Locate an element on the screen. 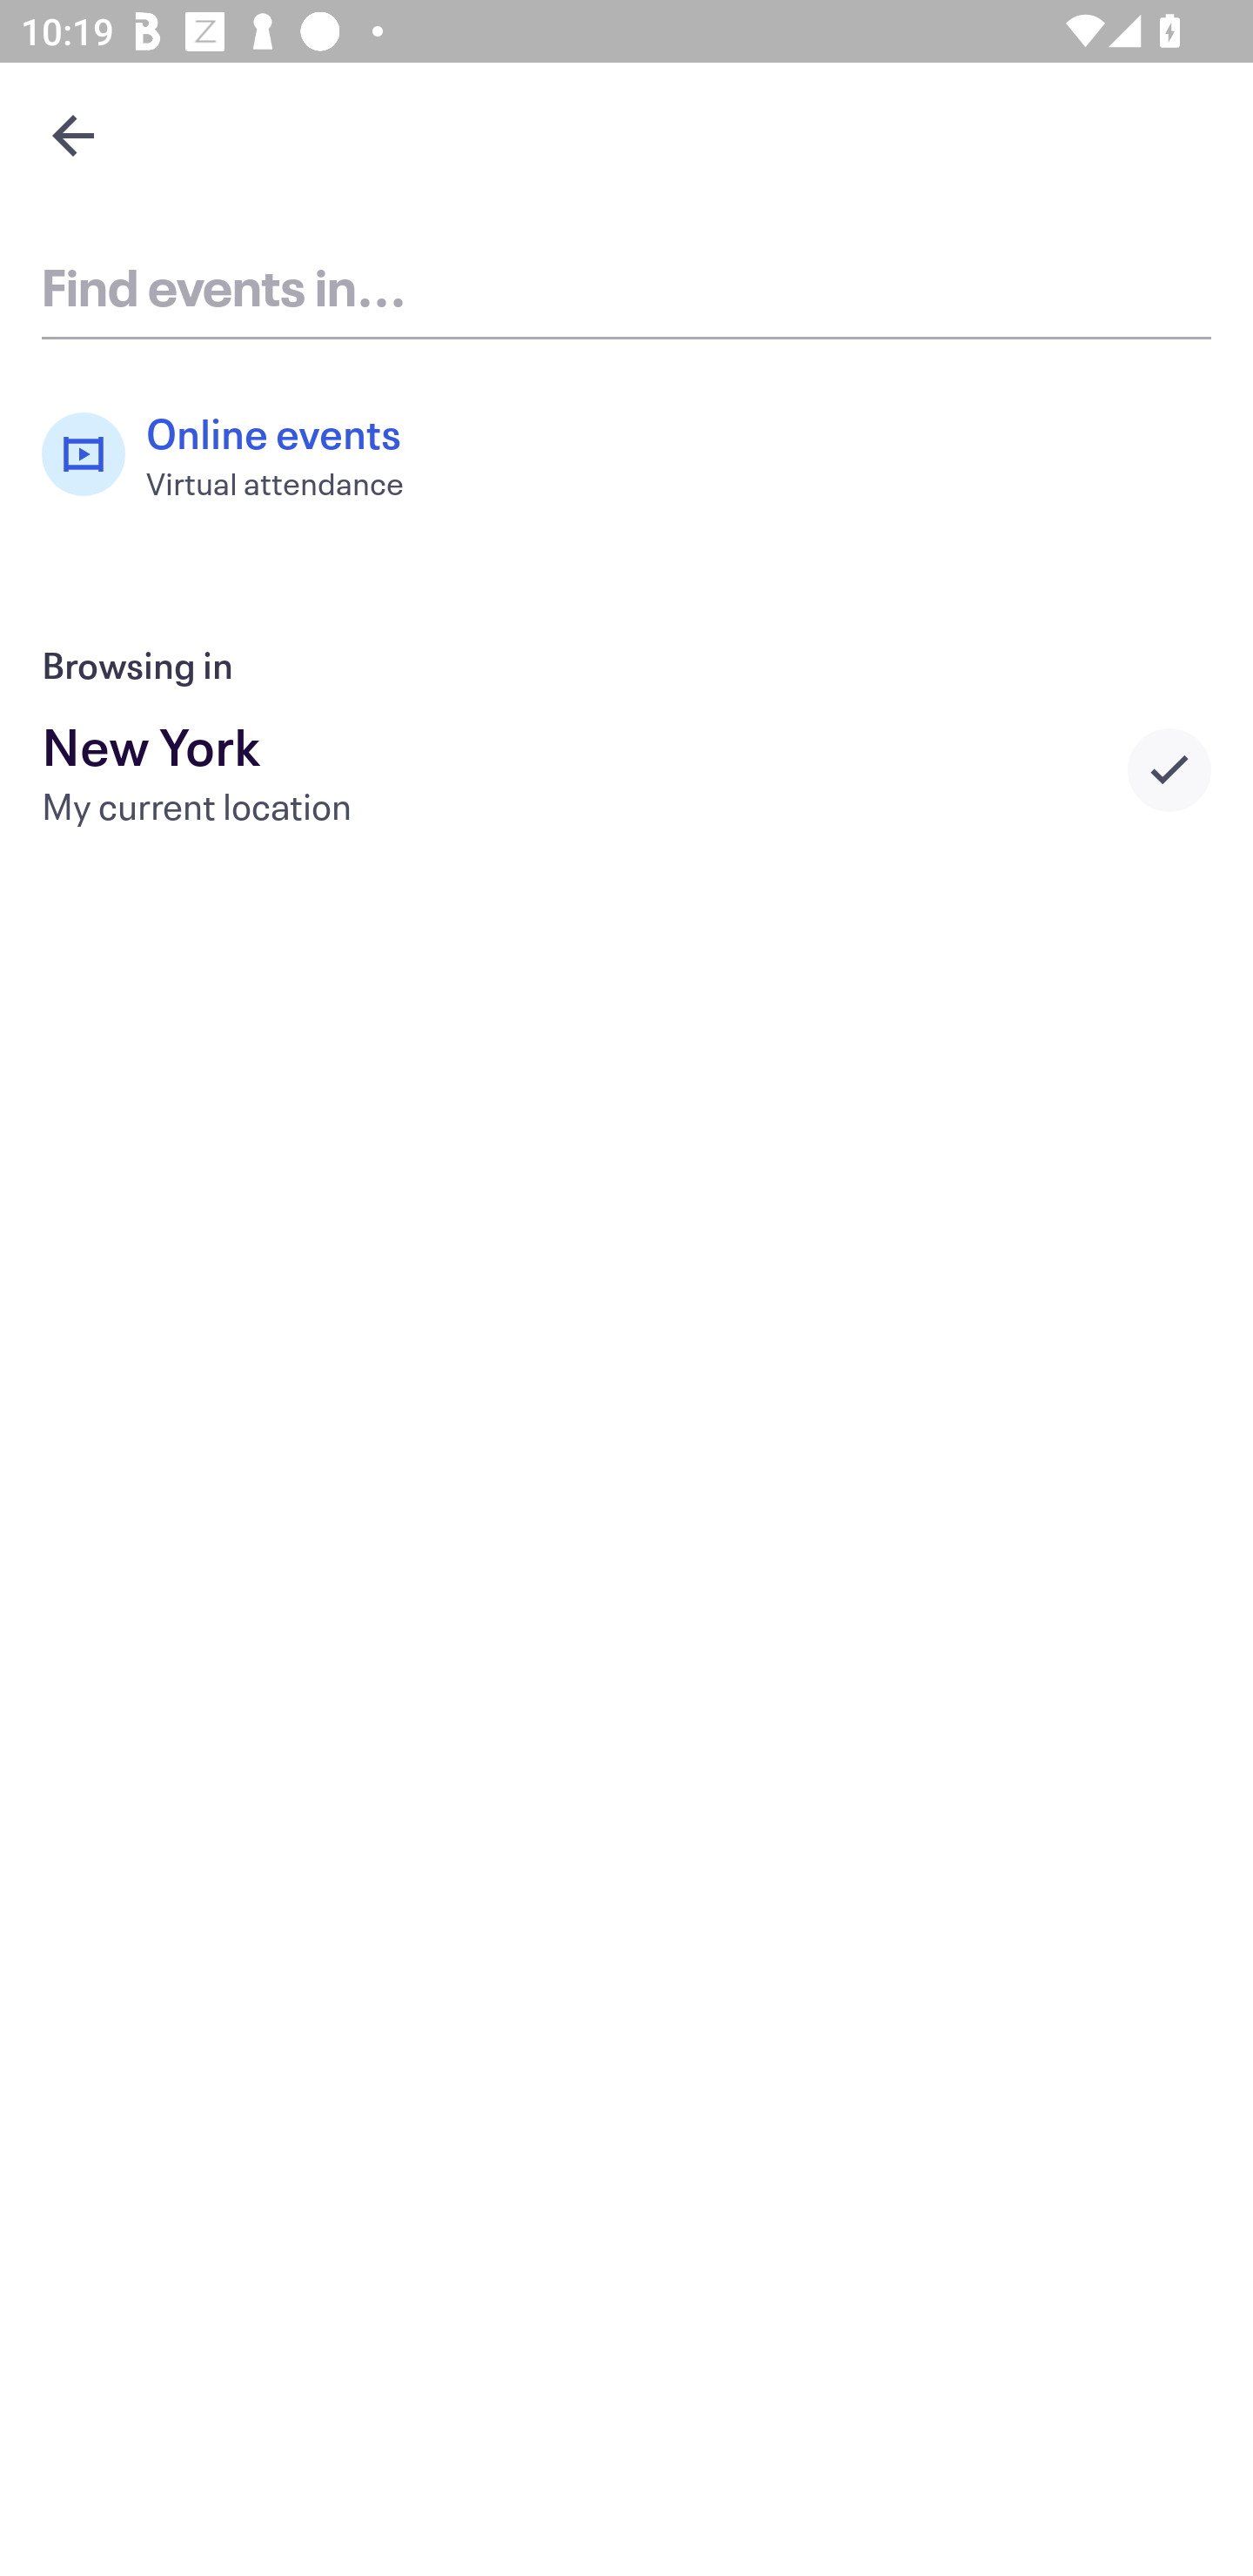 The height and width of the screenshot is (2576, 1253). Navigate up is located at coordinates (73, 135).